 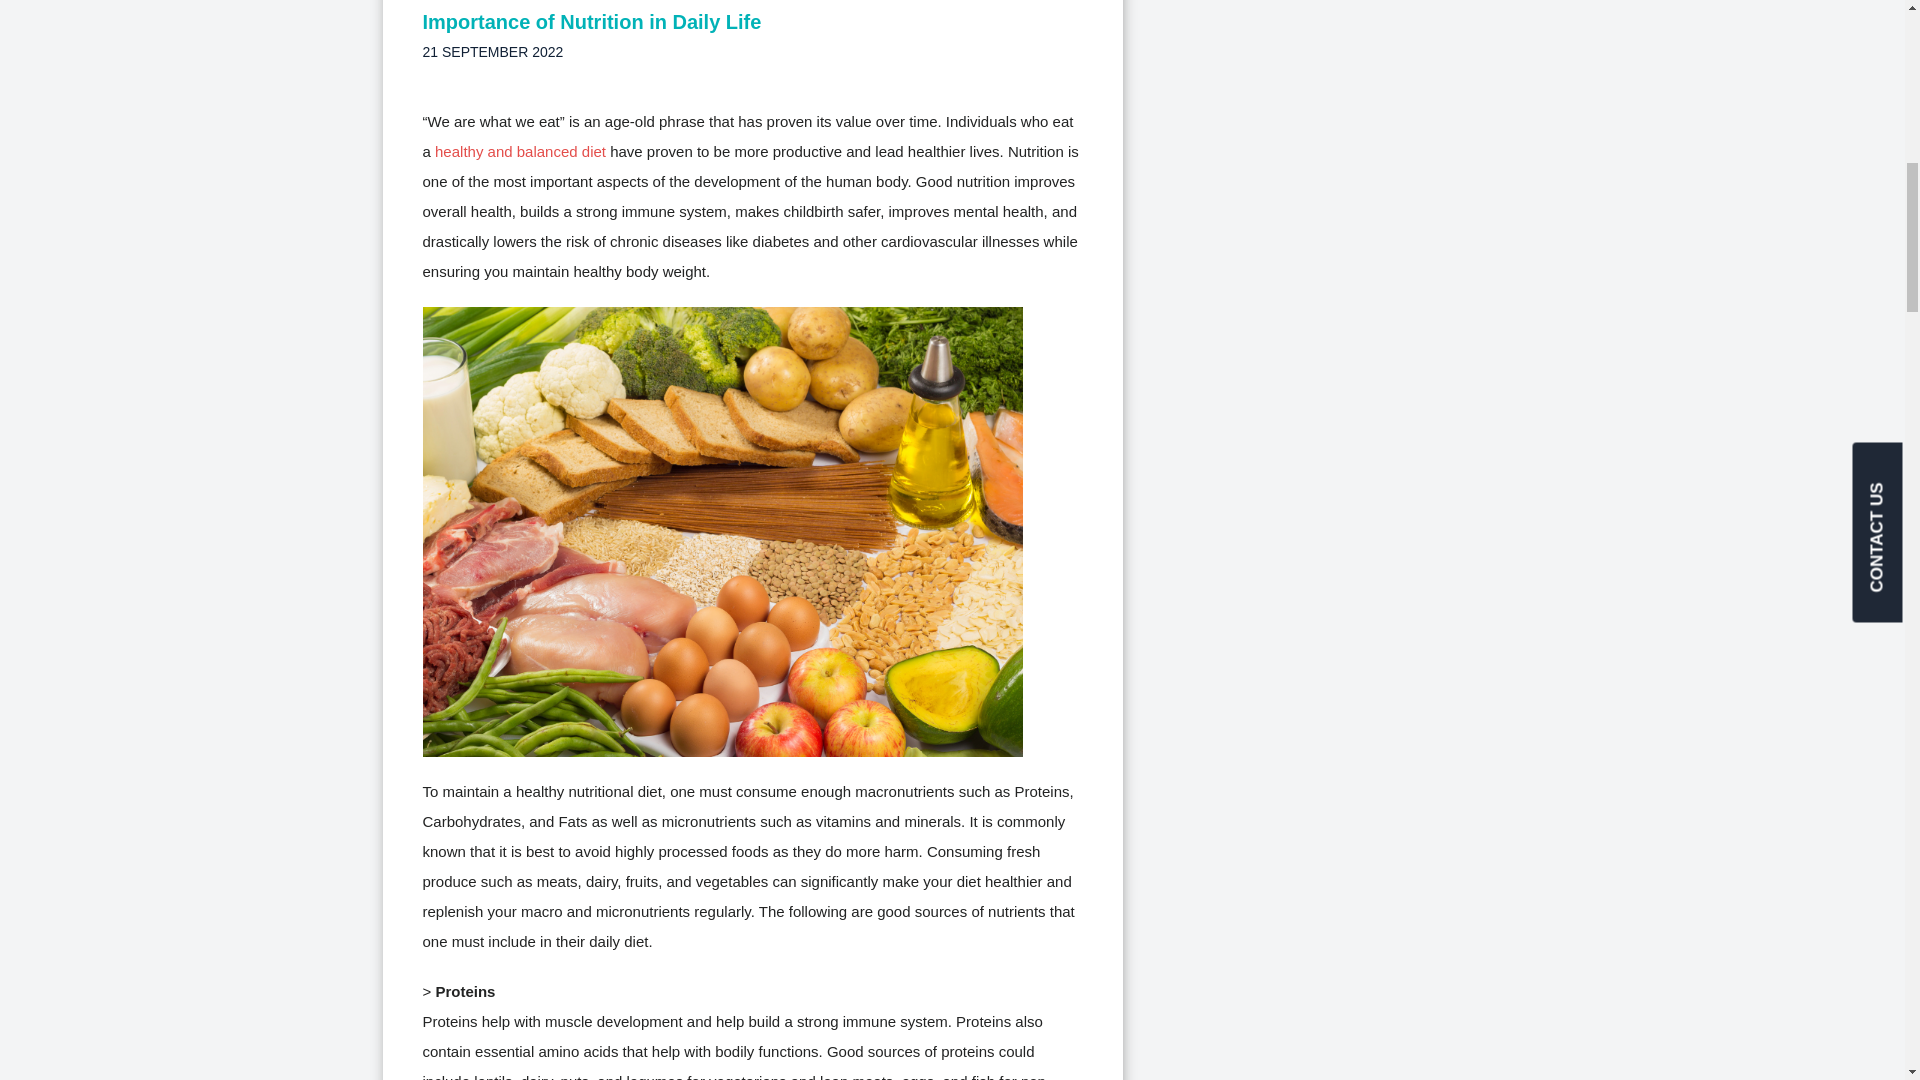 I want to click on healthy and balanced diet, so click(x=520, y=150).